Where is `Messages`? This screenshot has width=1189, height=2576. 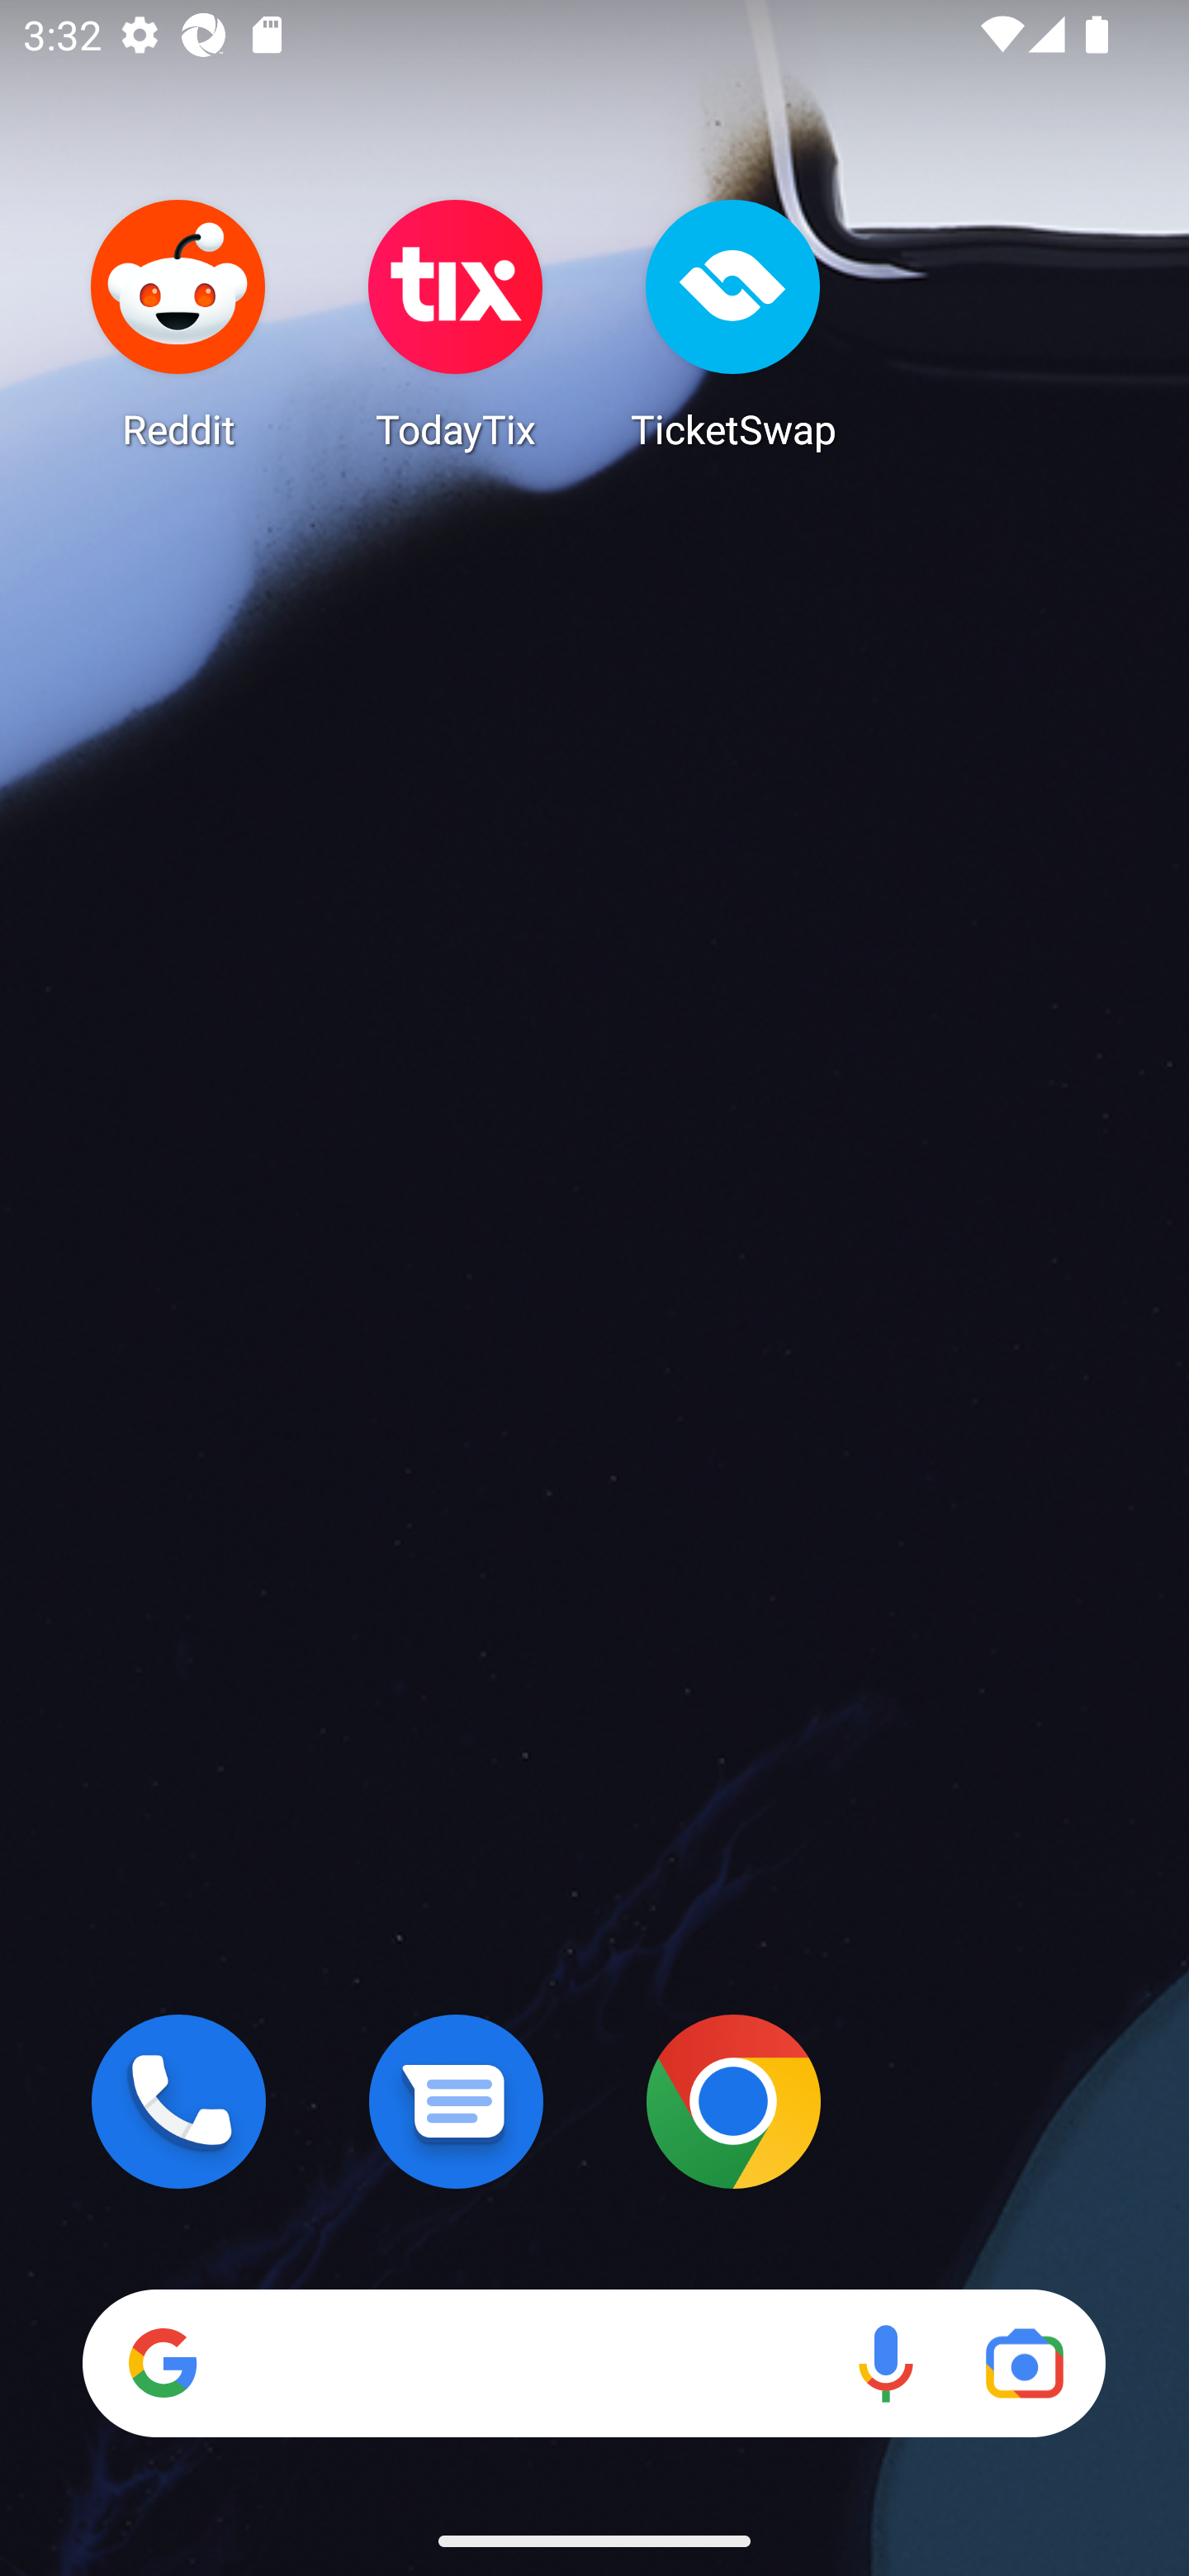 Messages is located at coordinates (456, 2101).